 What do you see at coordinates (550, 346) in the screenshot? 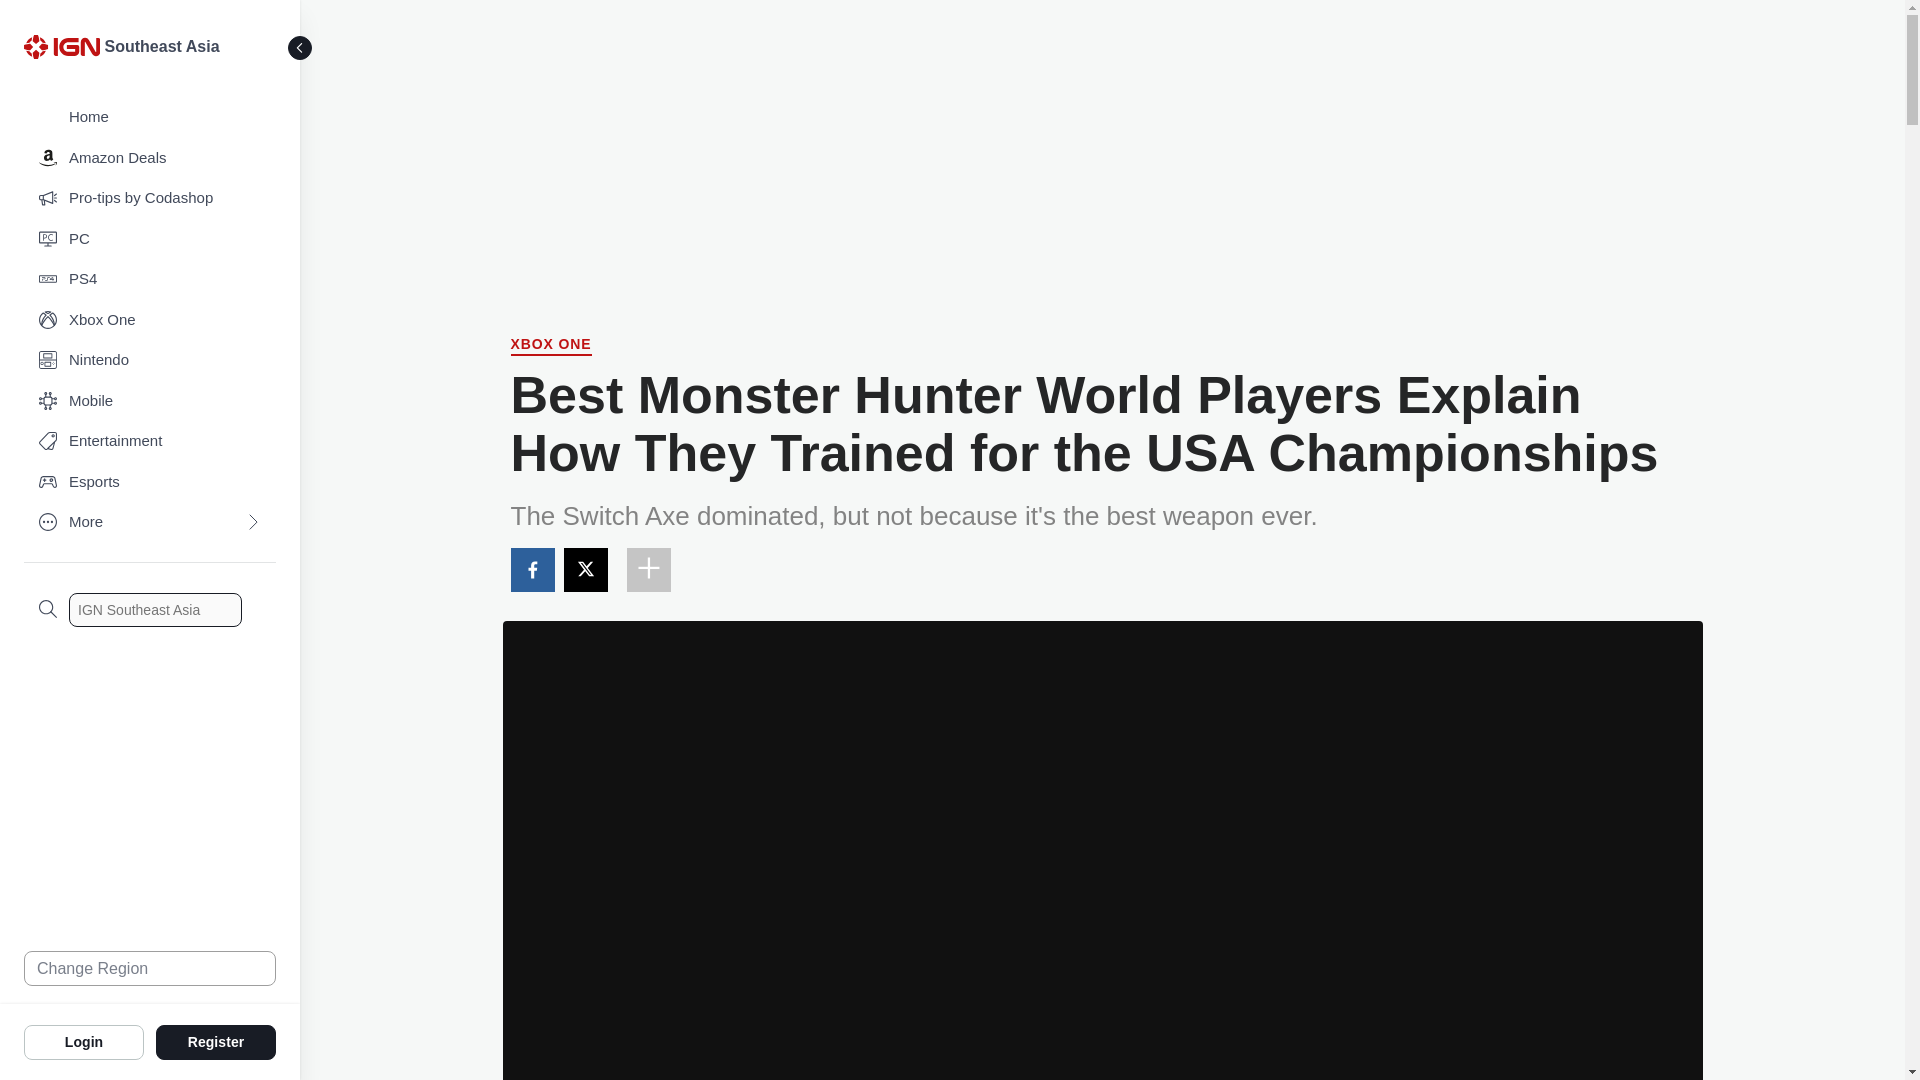
I see `Xbox One` at bounding box center [550, 346].